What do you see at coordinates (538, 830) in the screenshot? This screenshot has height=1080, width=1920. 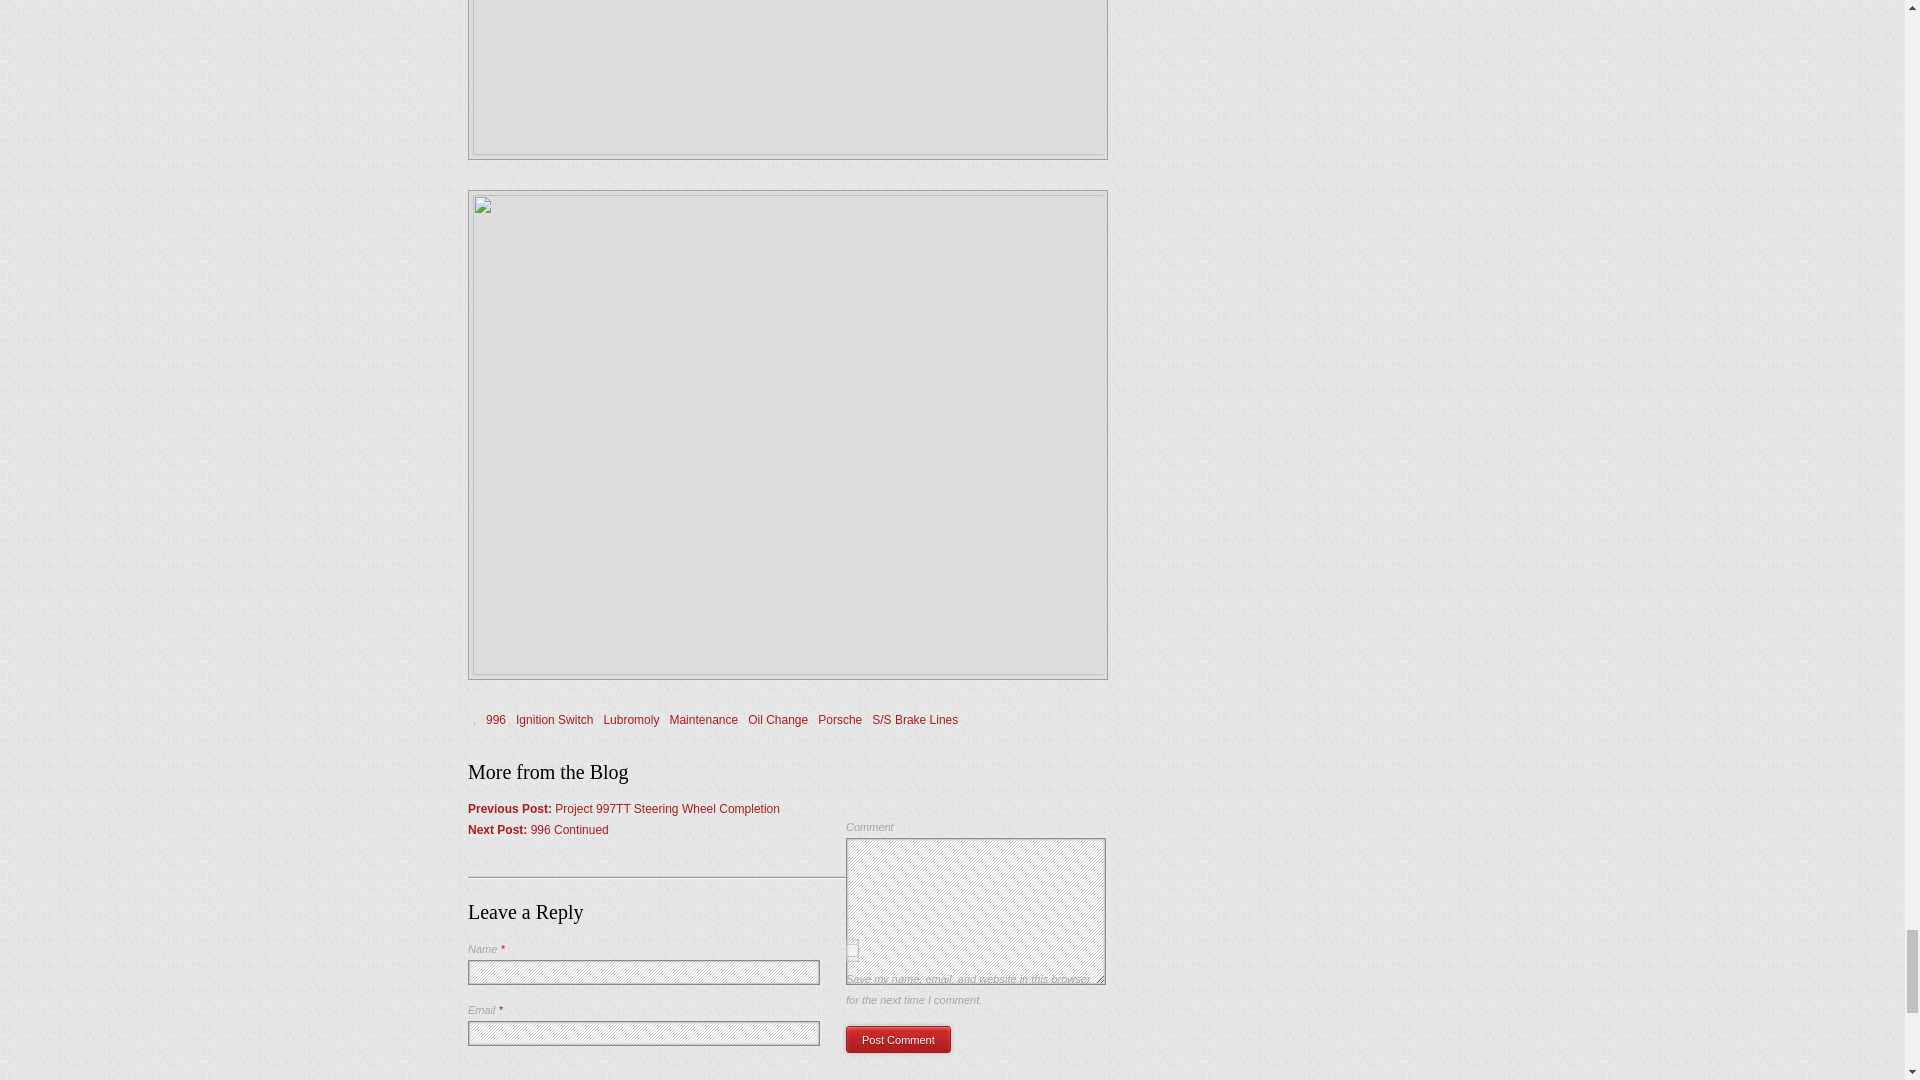 I see `Next Post: 996 Continued` at bounding box center [538, 830].